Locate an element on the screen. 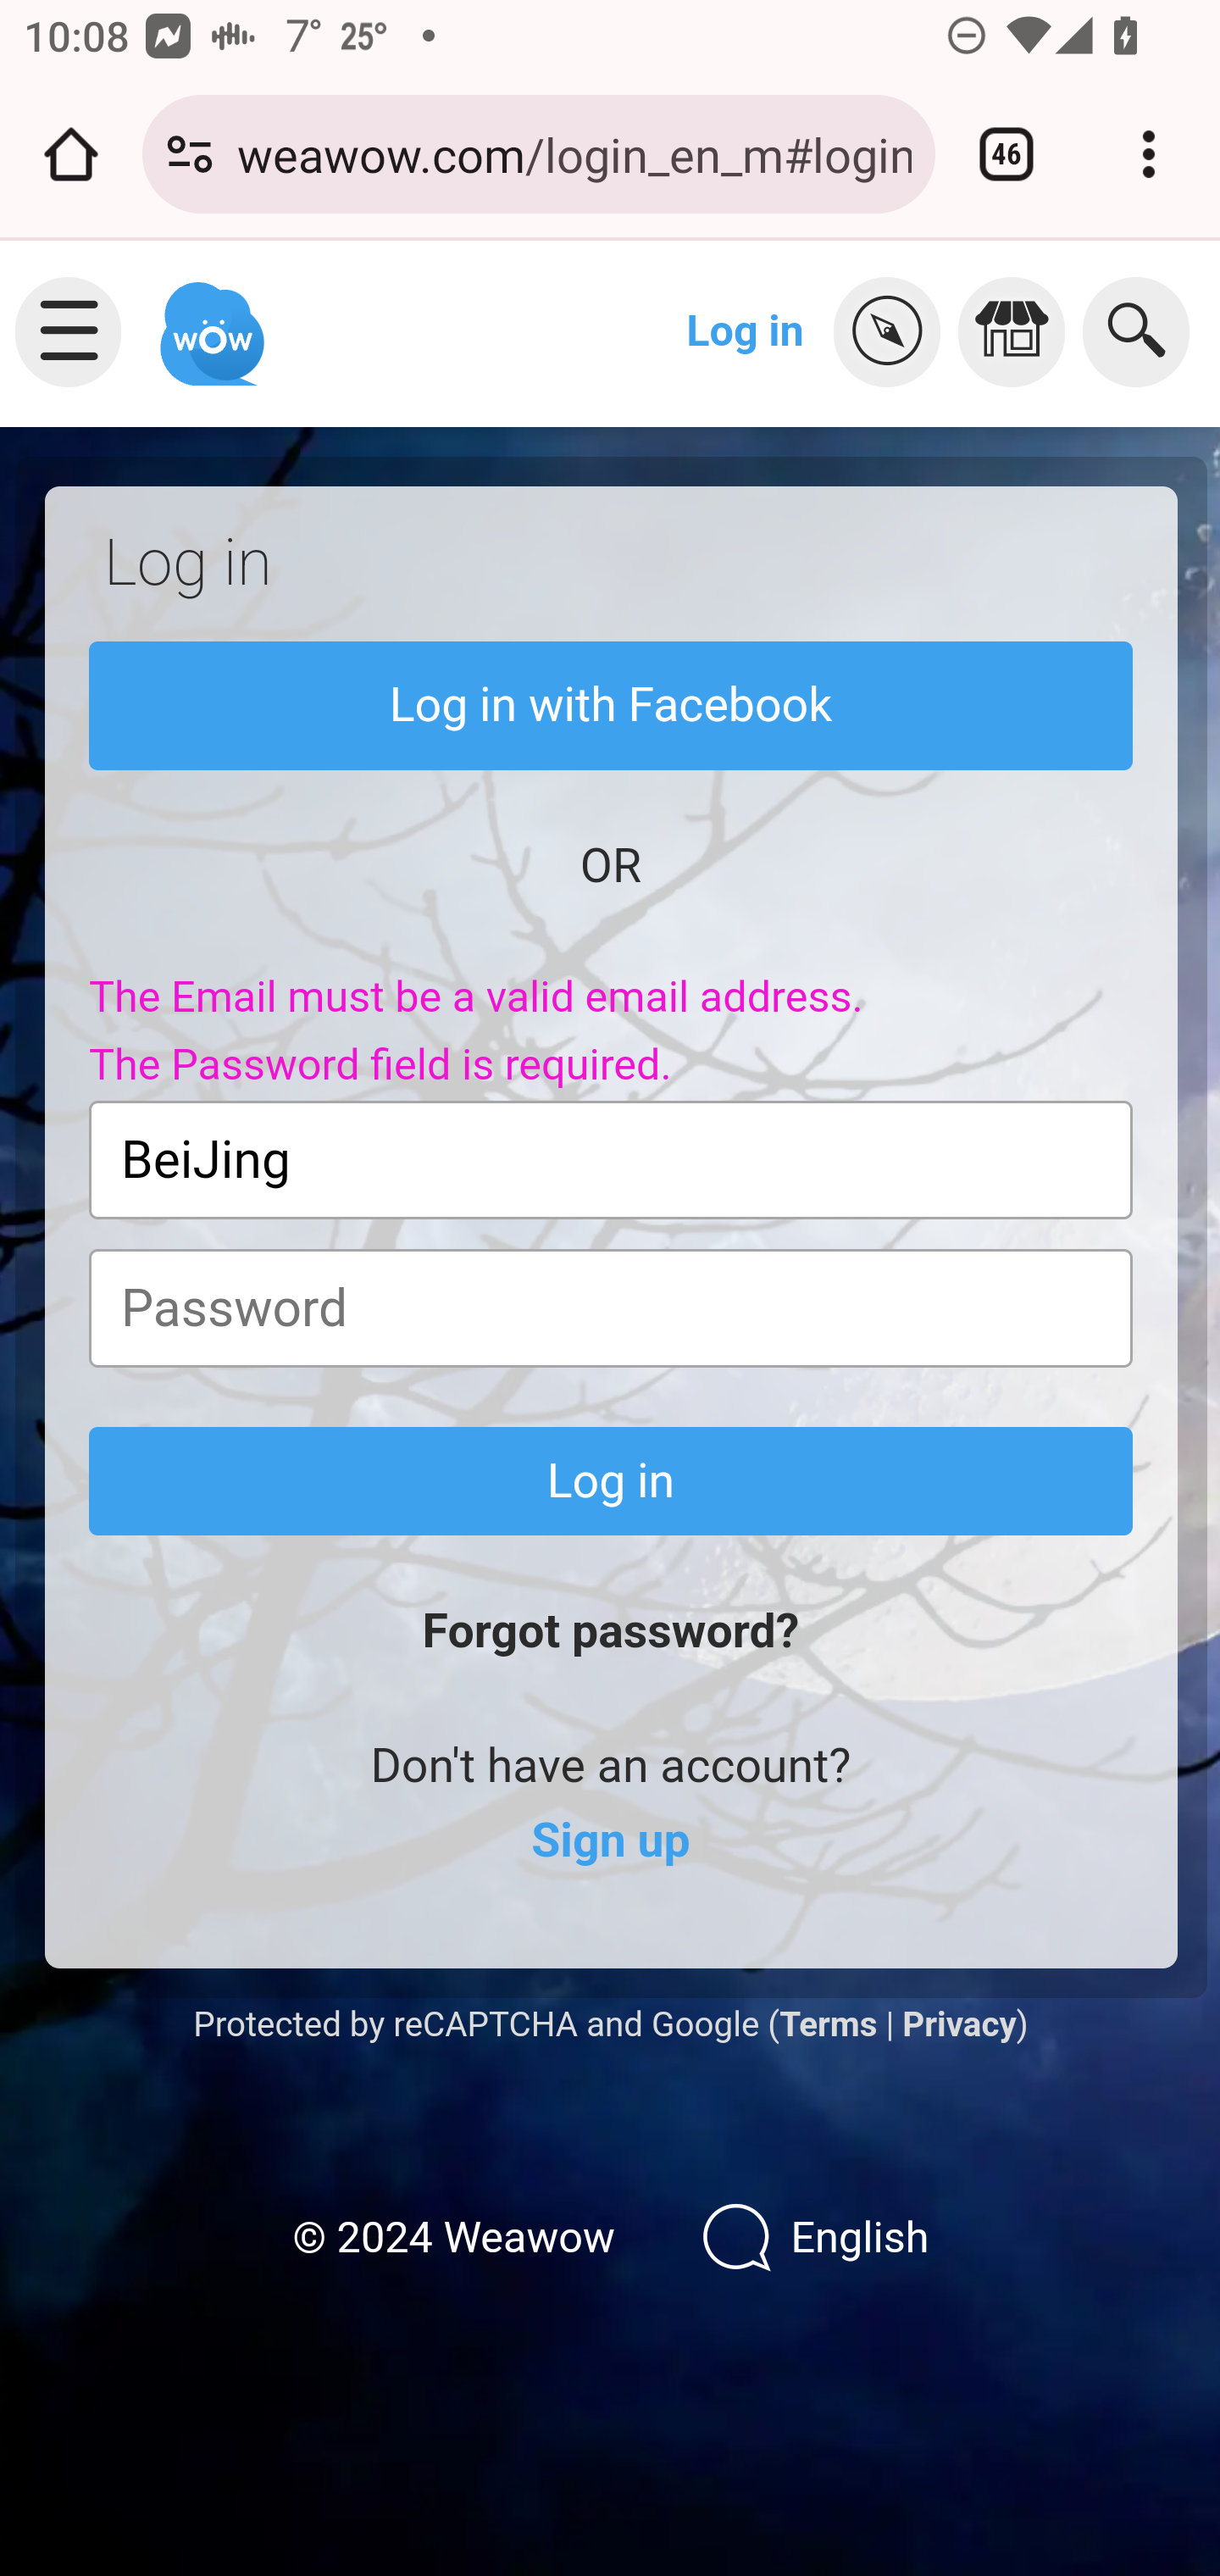   is located at coordinates (896, 332).